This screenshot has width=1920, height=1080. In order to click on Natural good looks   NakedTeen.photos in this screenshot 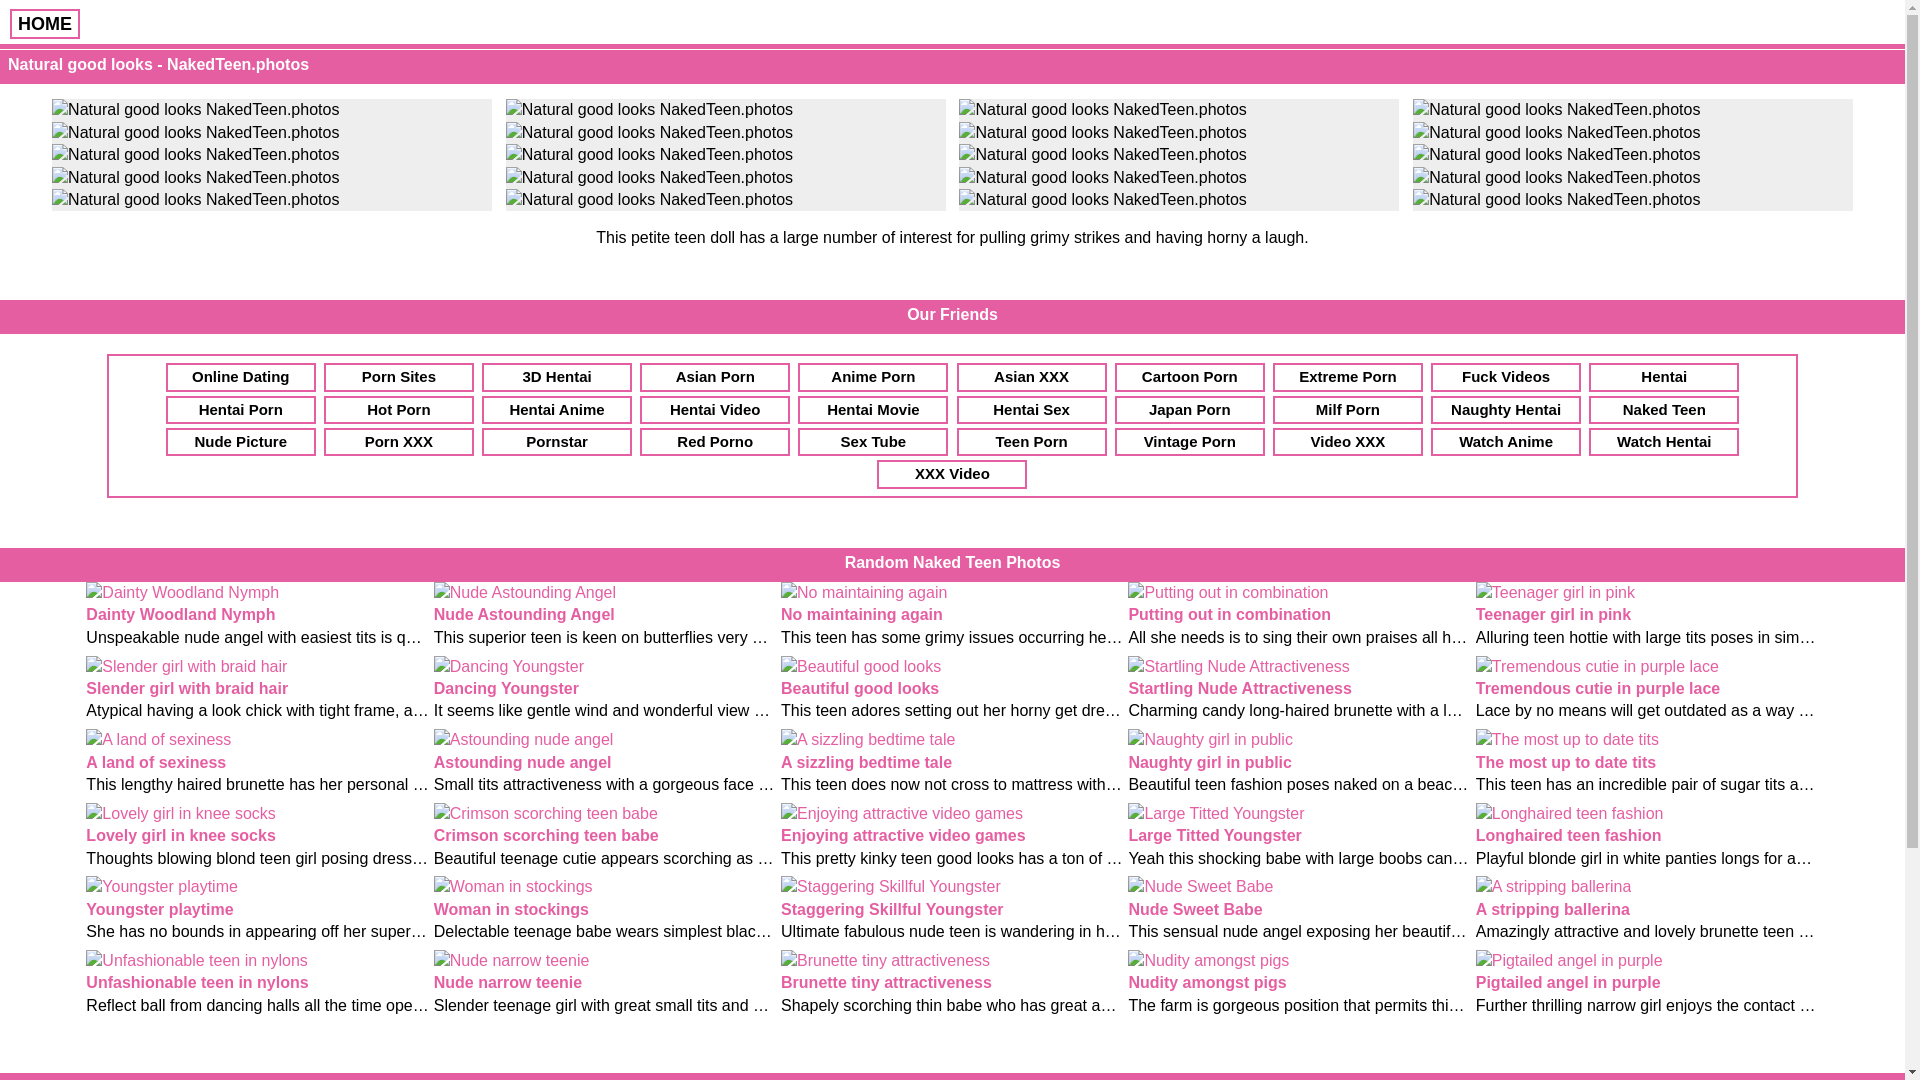, I will do `click(1102, 154)`.